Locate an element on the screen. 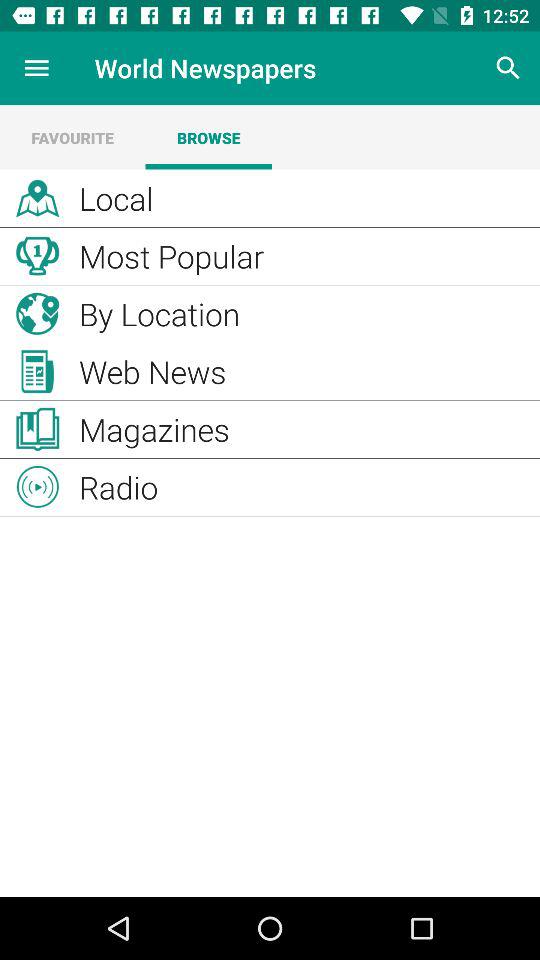  press icon at the top right corner is located at coordinates (508, 68).